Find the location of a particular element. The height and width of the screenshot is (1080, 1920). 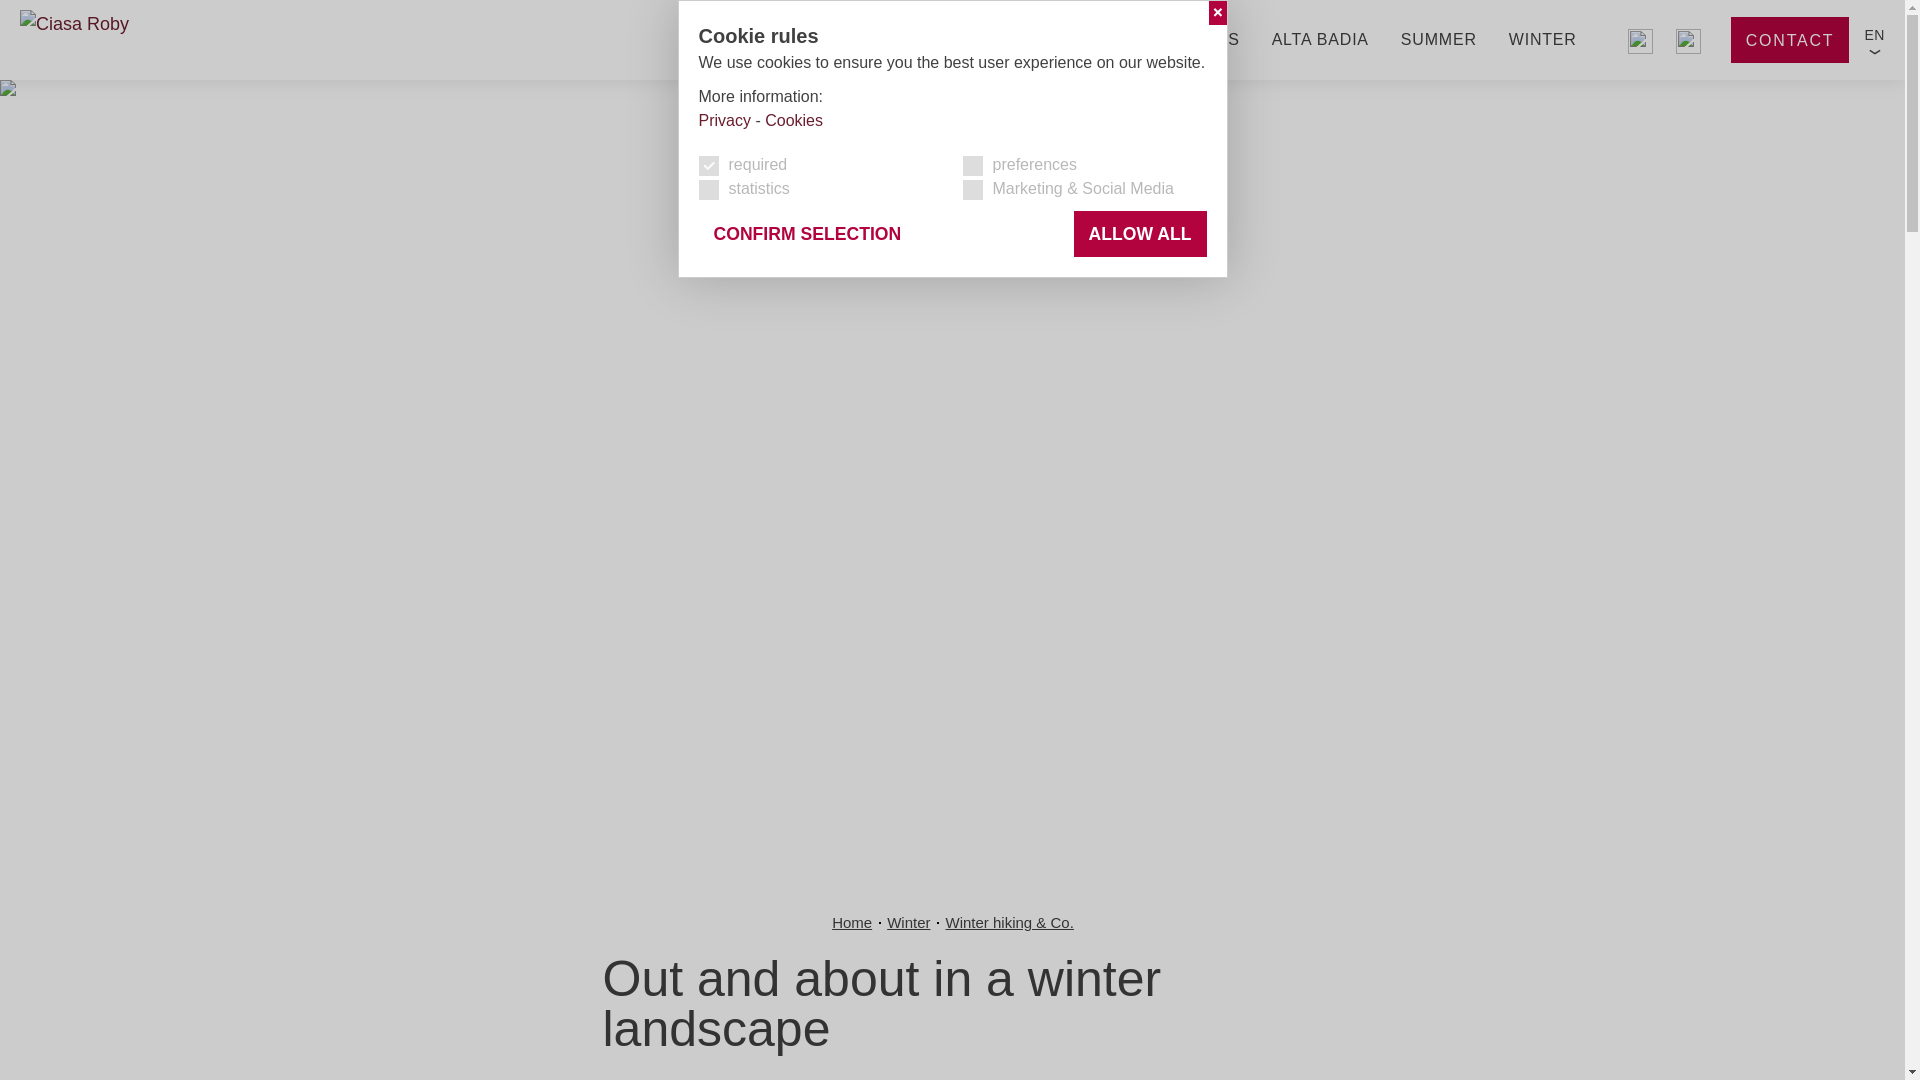

ALTA BADIA is located at coordinates (1320, 40).